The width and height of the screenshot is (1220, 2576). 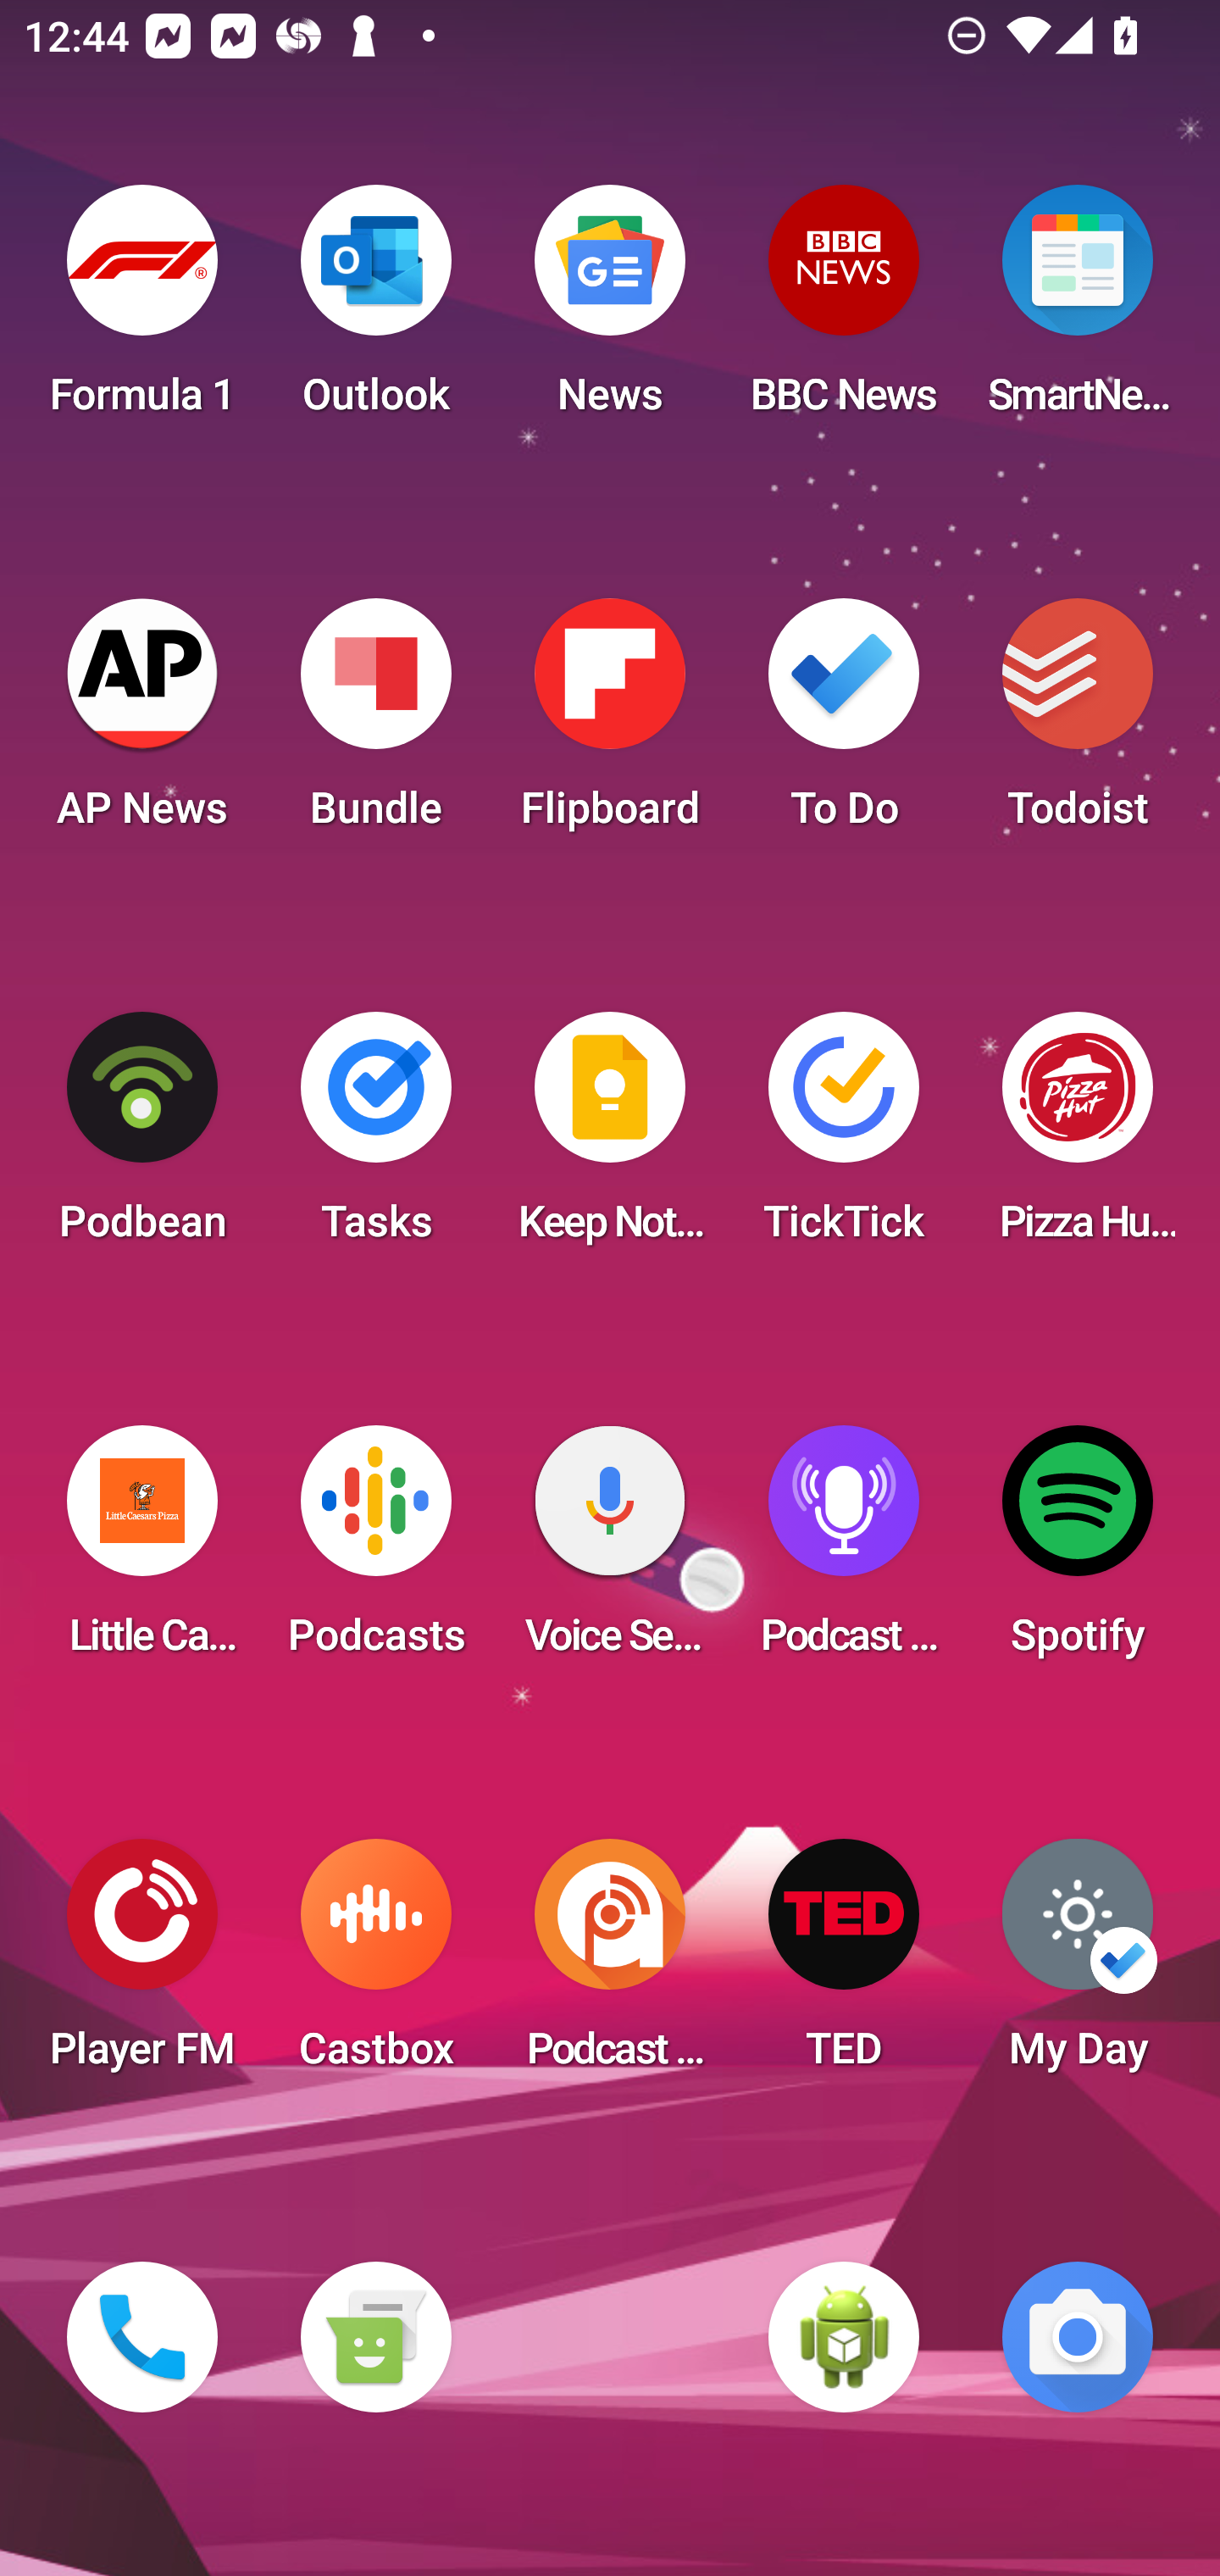 What do you see at coordinates (844, 1137) in the screenshot?
I see `TickTick` at bounding box center [844, 1137].